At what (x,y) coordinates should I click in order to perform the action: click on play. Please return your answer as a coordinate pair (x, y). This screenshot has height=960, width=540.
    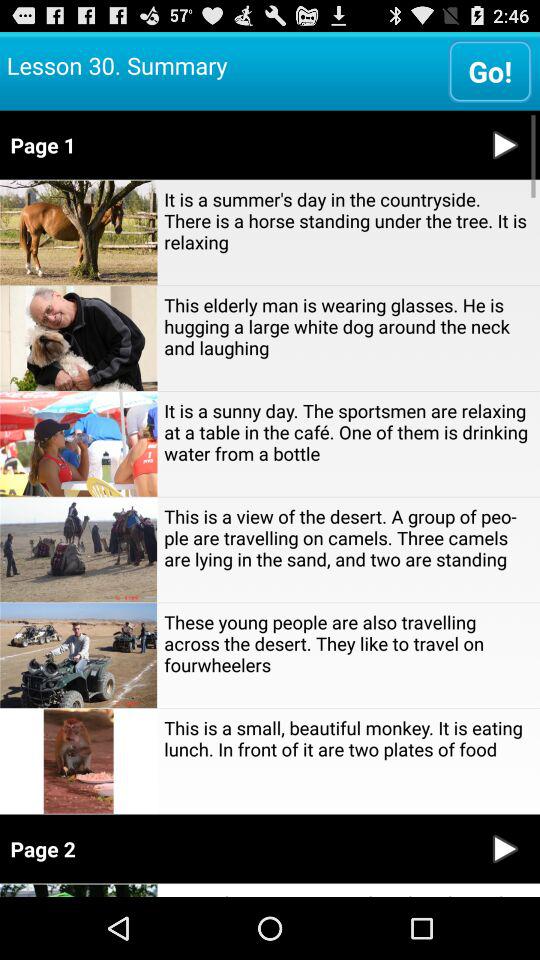
    Looking at the image, I should click on (505, 144).